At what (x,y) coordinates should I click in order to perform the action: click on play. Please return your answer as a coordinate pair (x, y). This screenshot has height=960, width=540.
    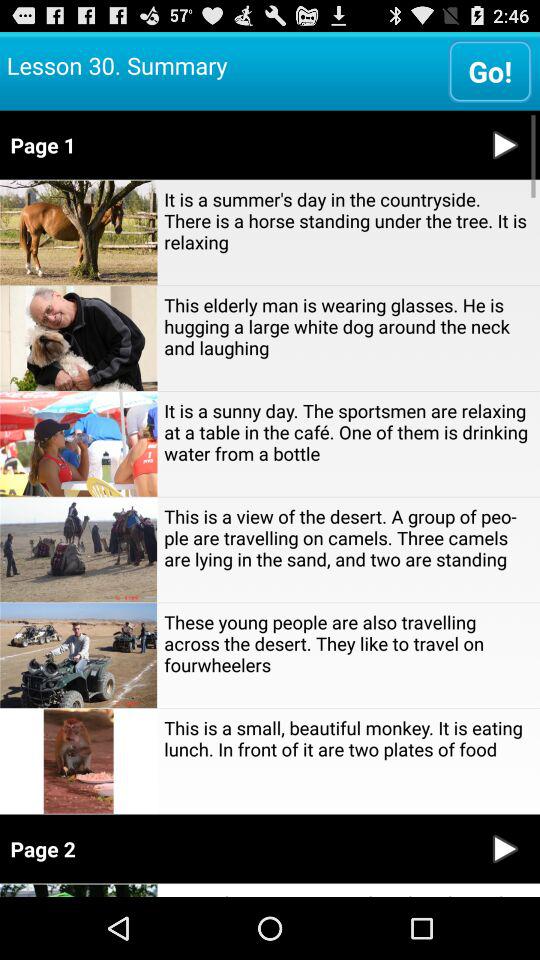
    Looking at the image, I should click on (505, 144).